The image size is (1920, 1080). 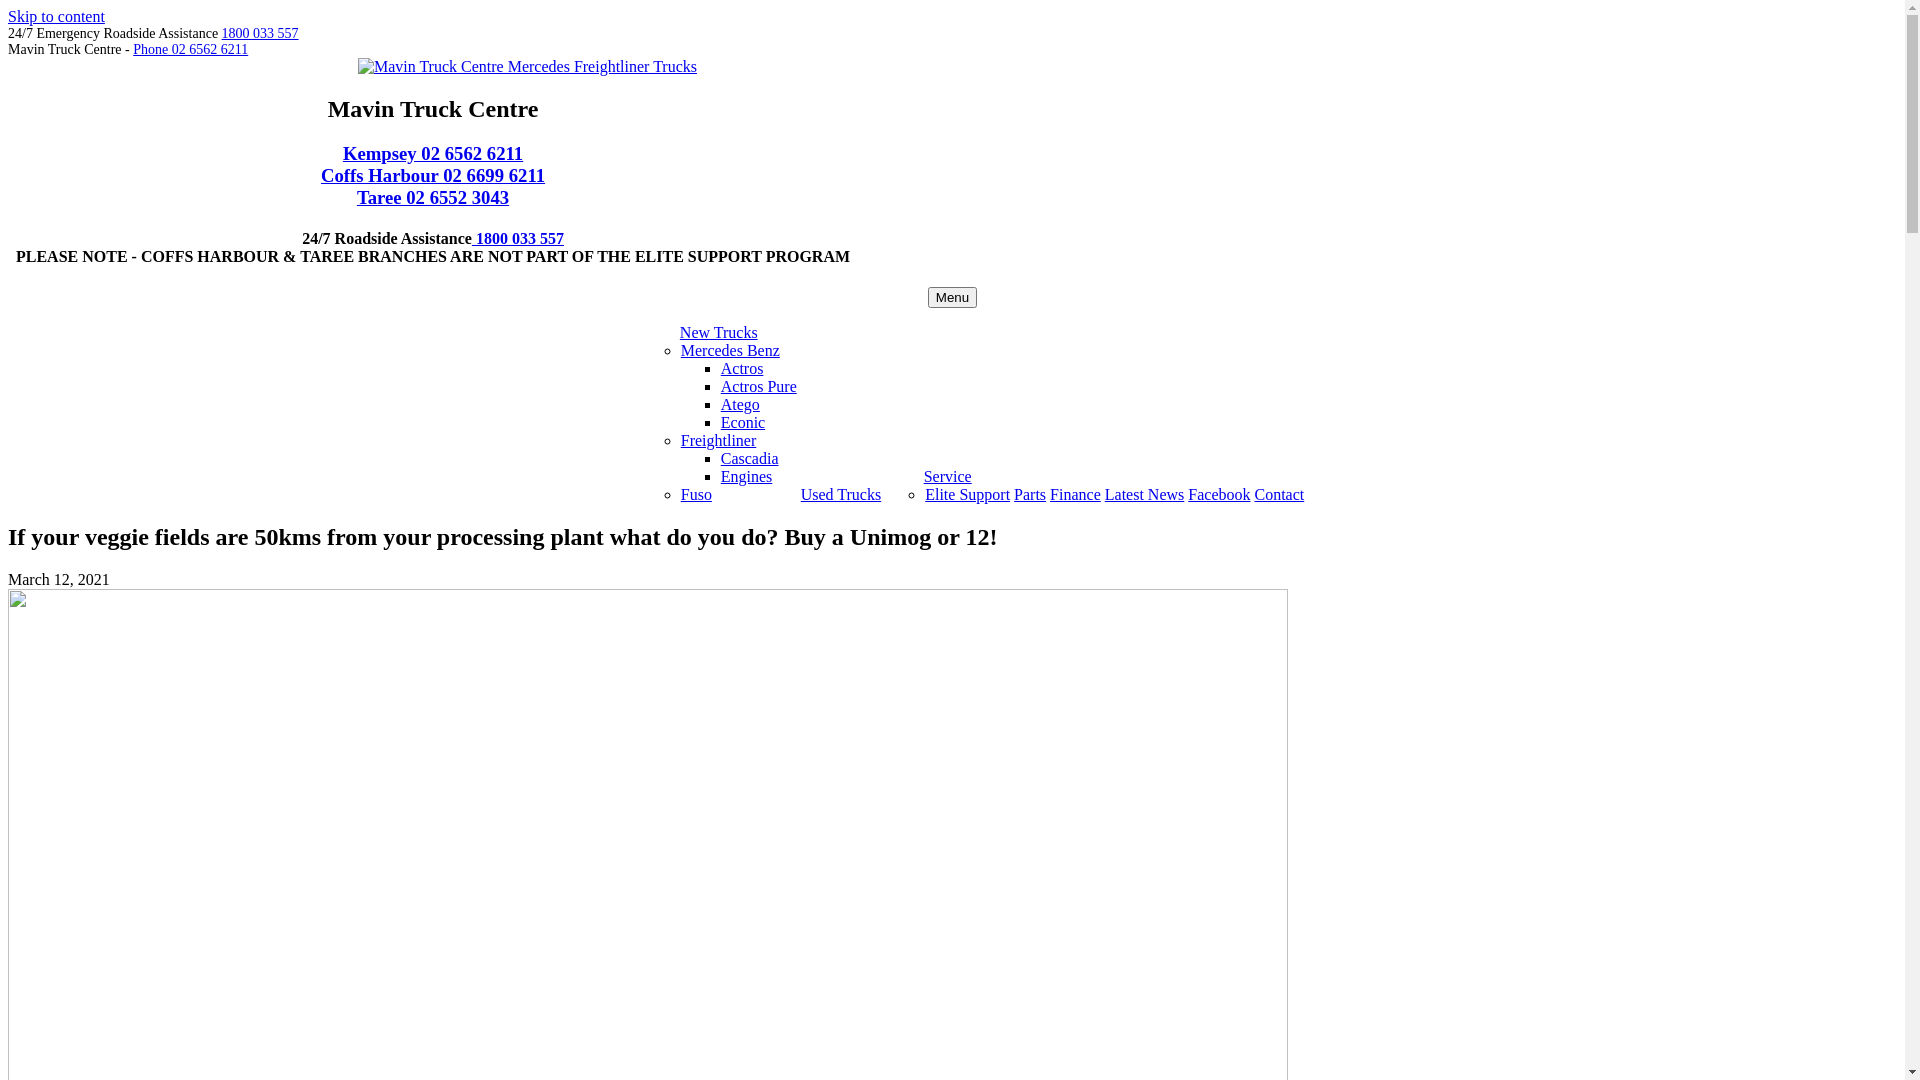 I want to click on Actros, so click(x=742, y=368).